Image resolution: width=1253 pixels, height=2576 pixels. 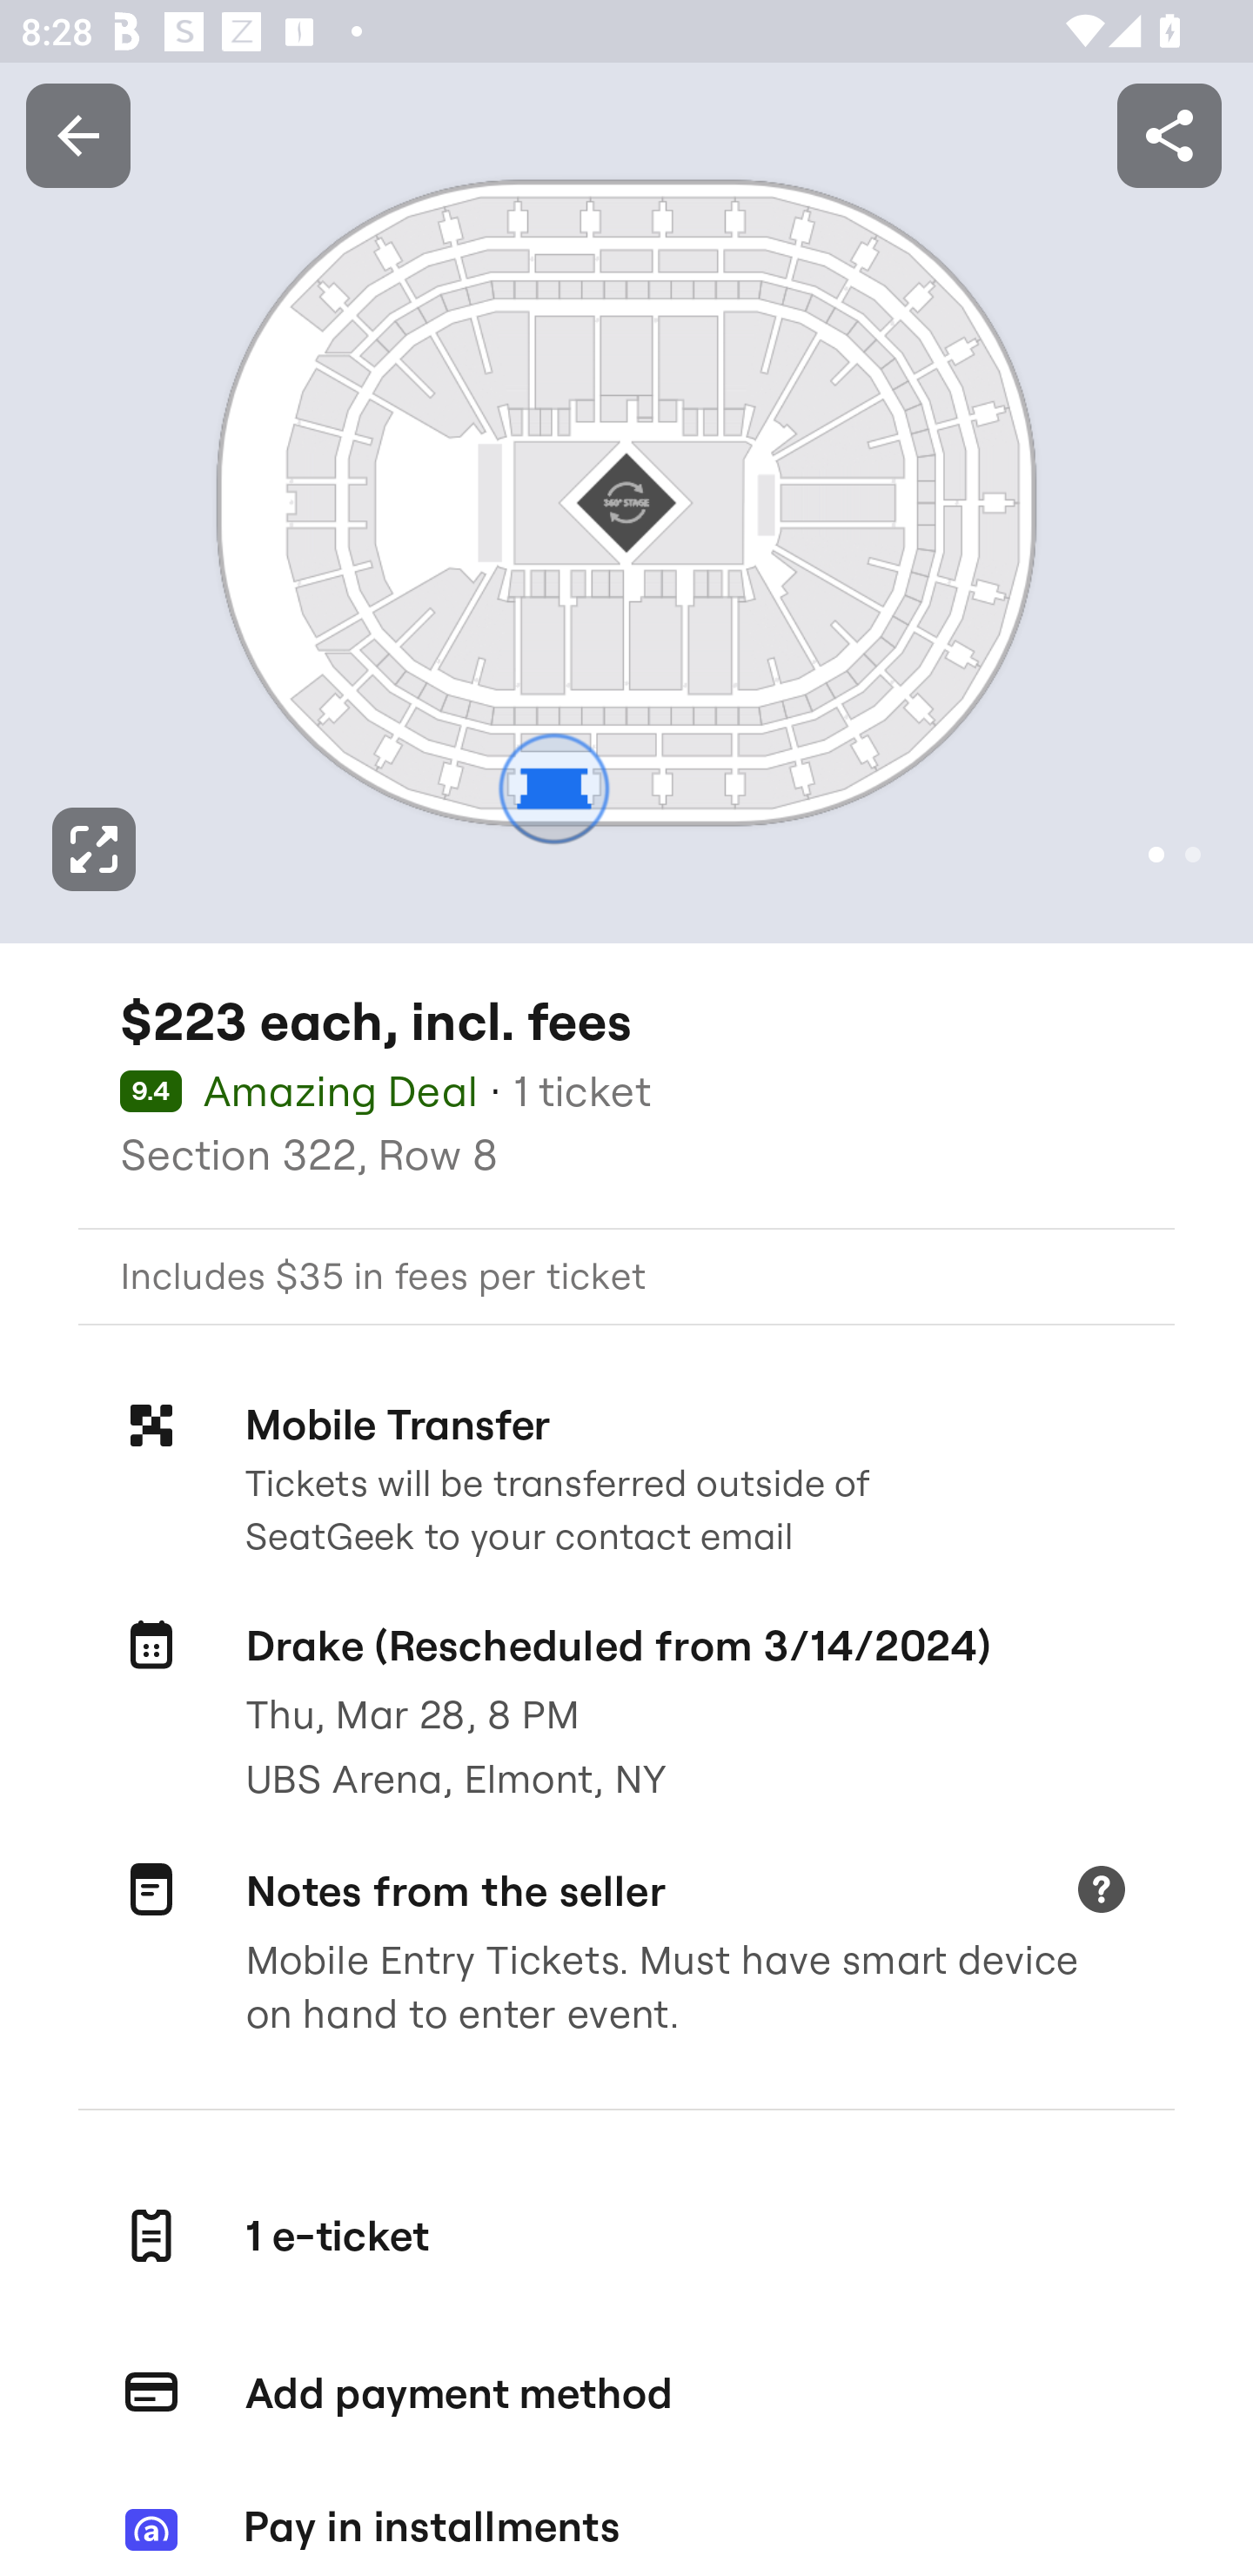 What do you see at coordinates (626, 2393) in the screenshot?
I see `Add payment method` at bounding box center [626, 2393].